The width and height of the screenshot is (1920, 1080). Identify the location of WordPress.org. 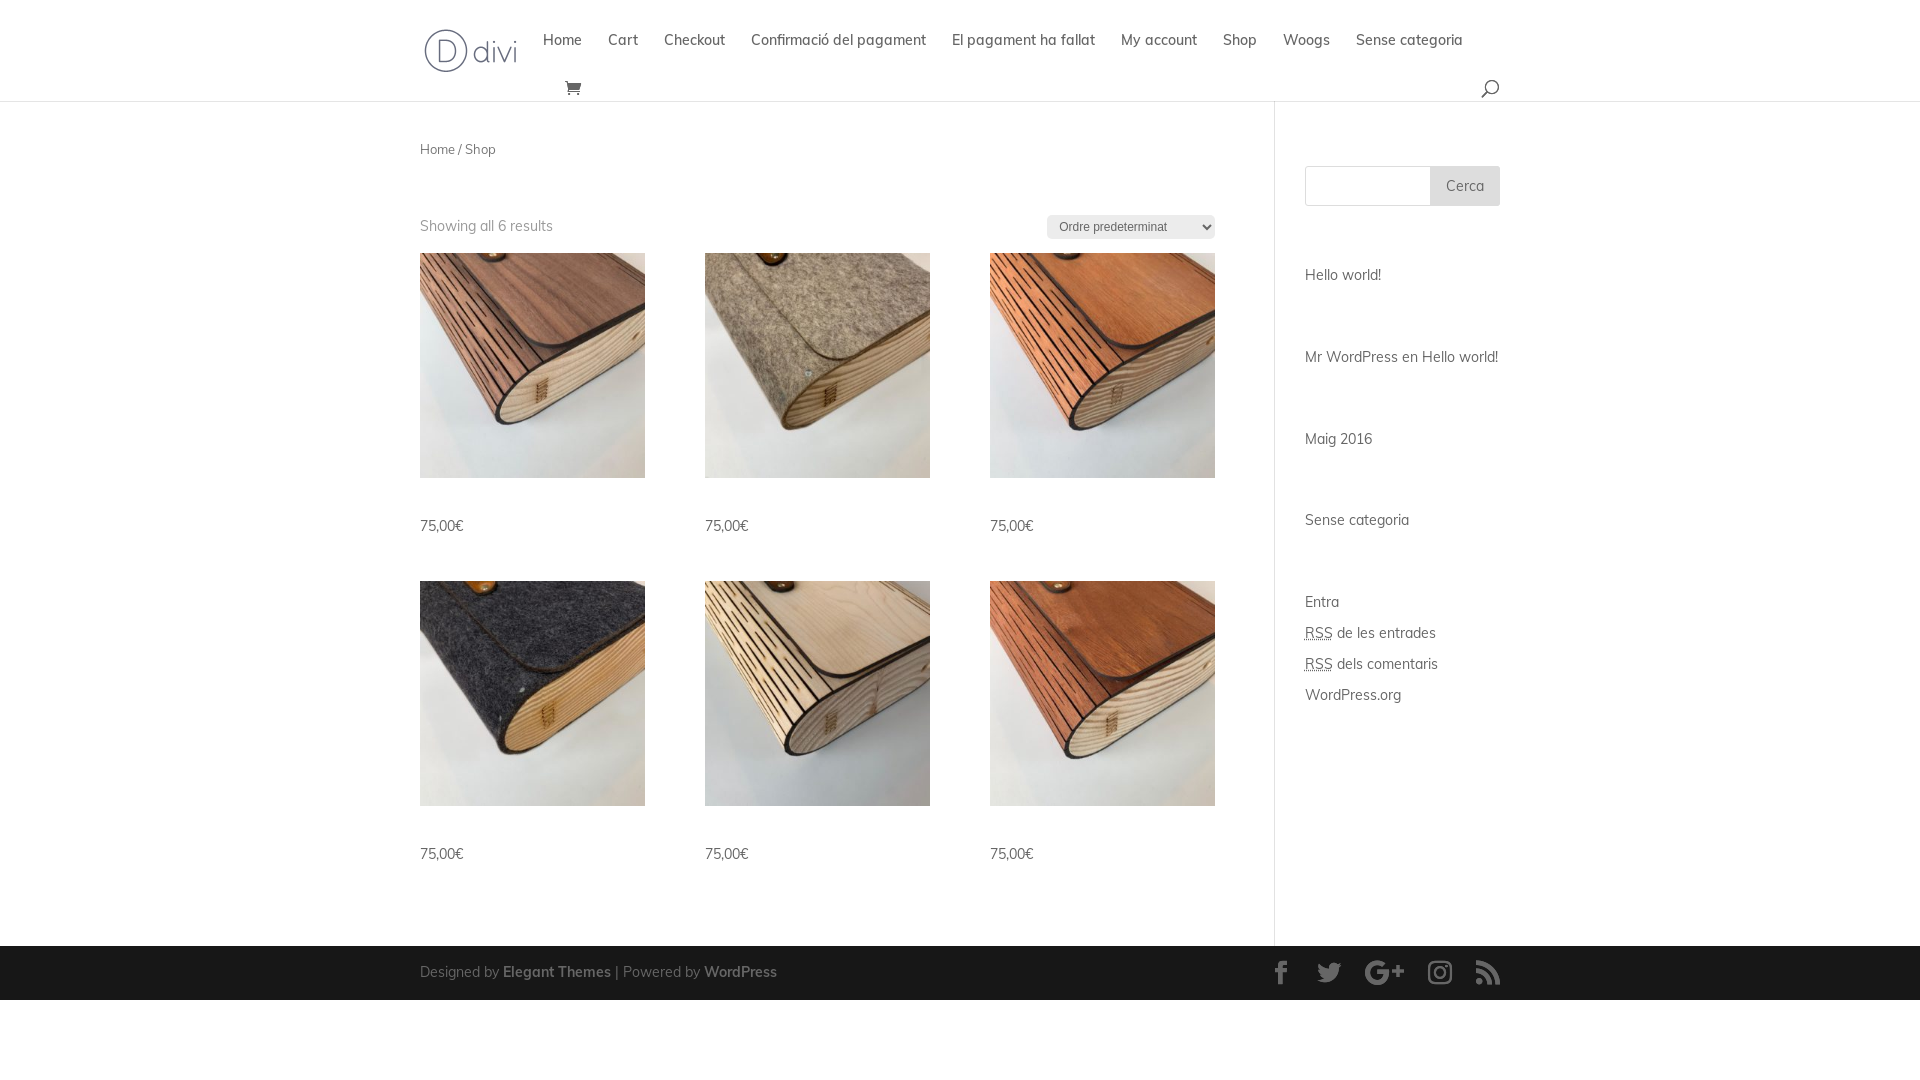
(1353, 695).